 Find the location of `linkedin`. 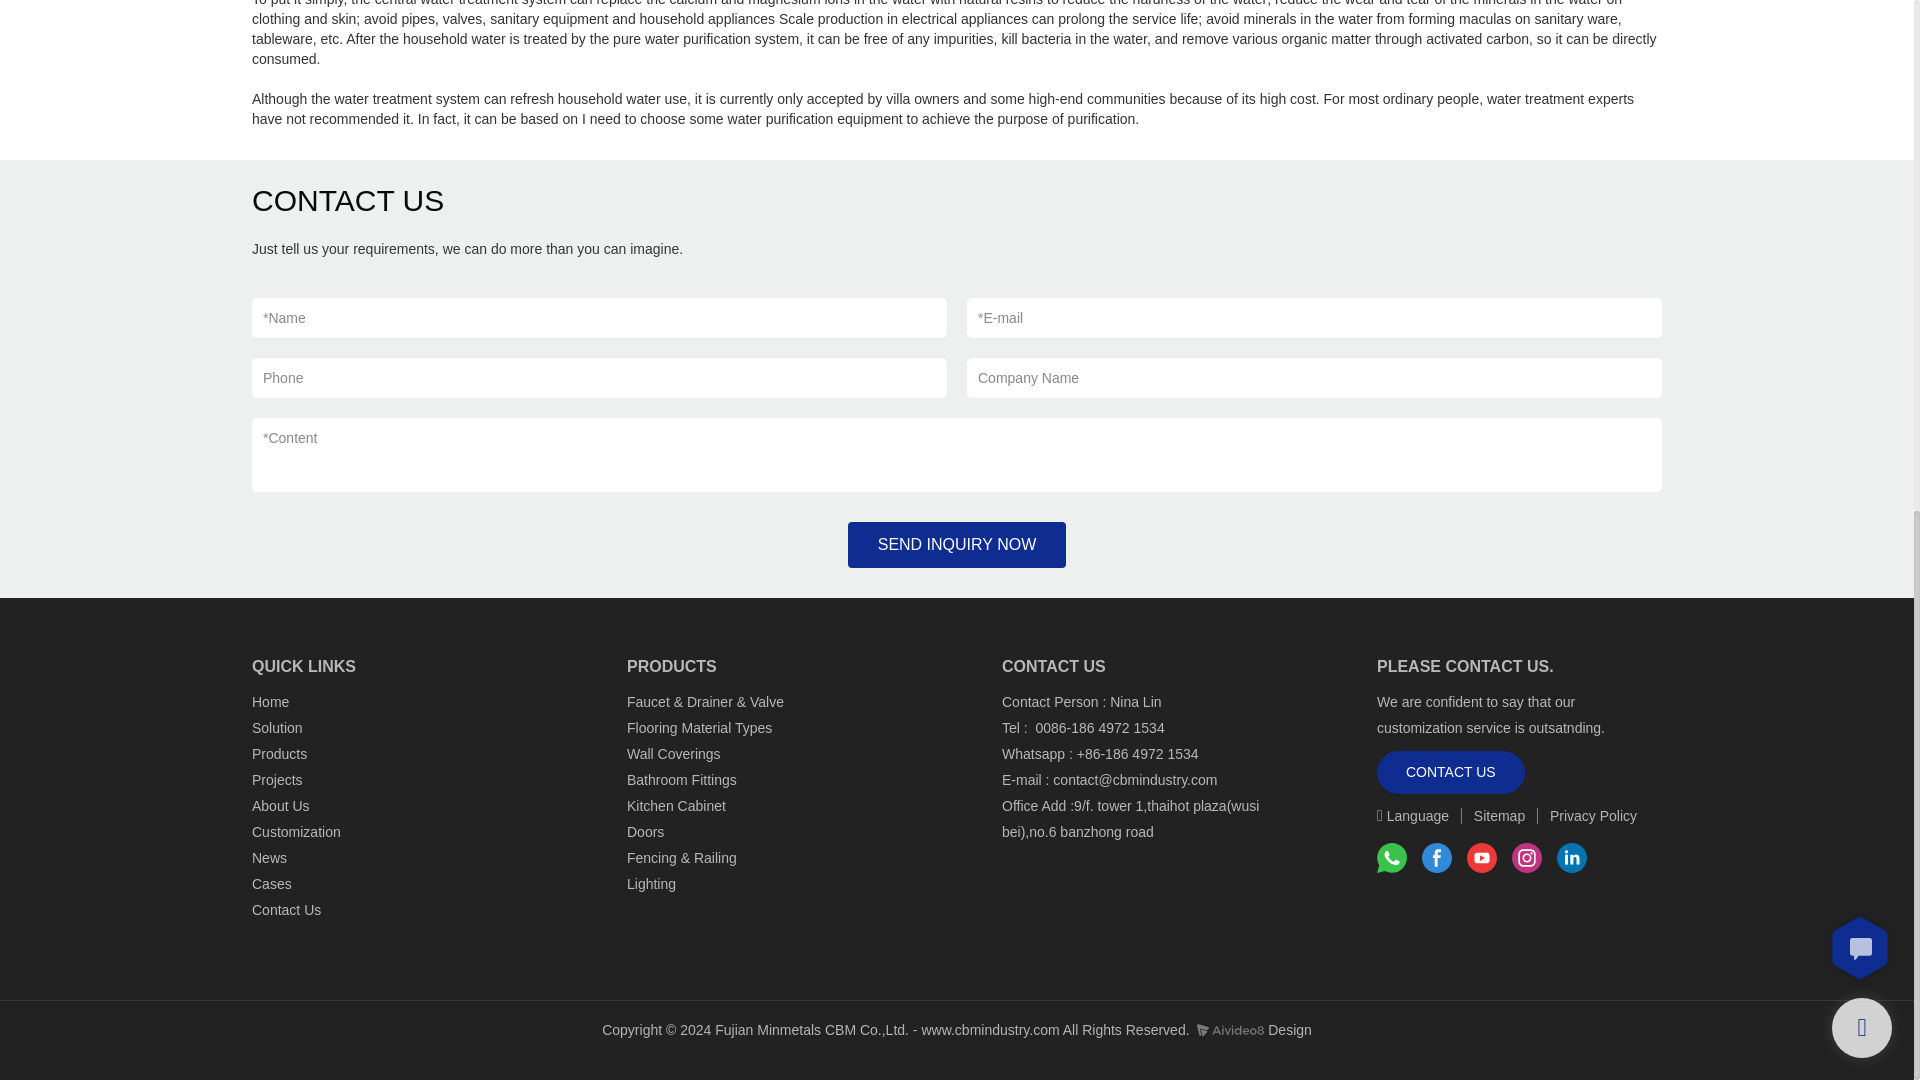

linkedin is located at coordinates (1572, 858).